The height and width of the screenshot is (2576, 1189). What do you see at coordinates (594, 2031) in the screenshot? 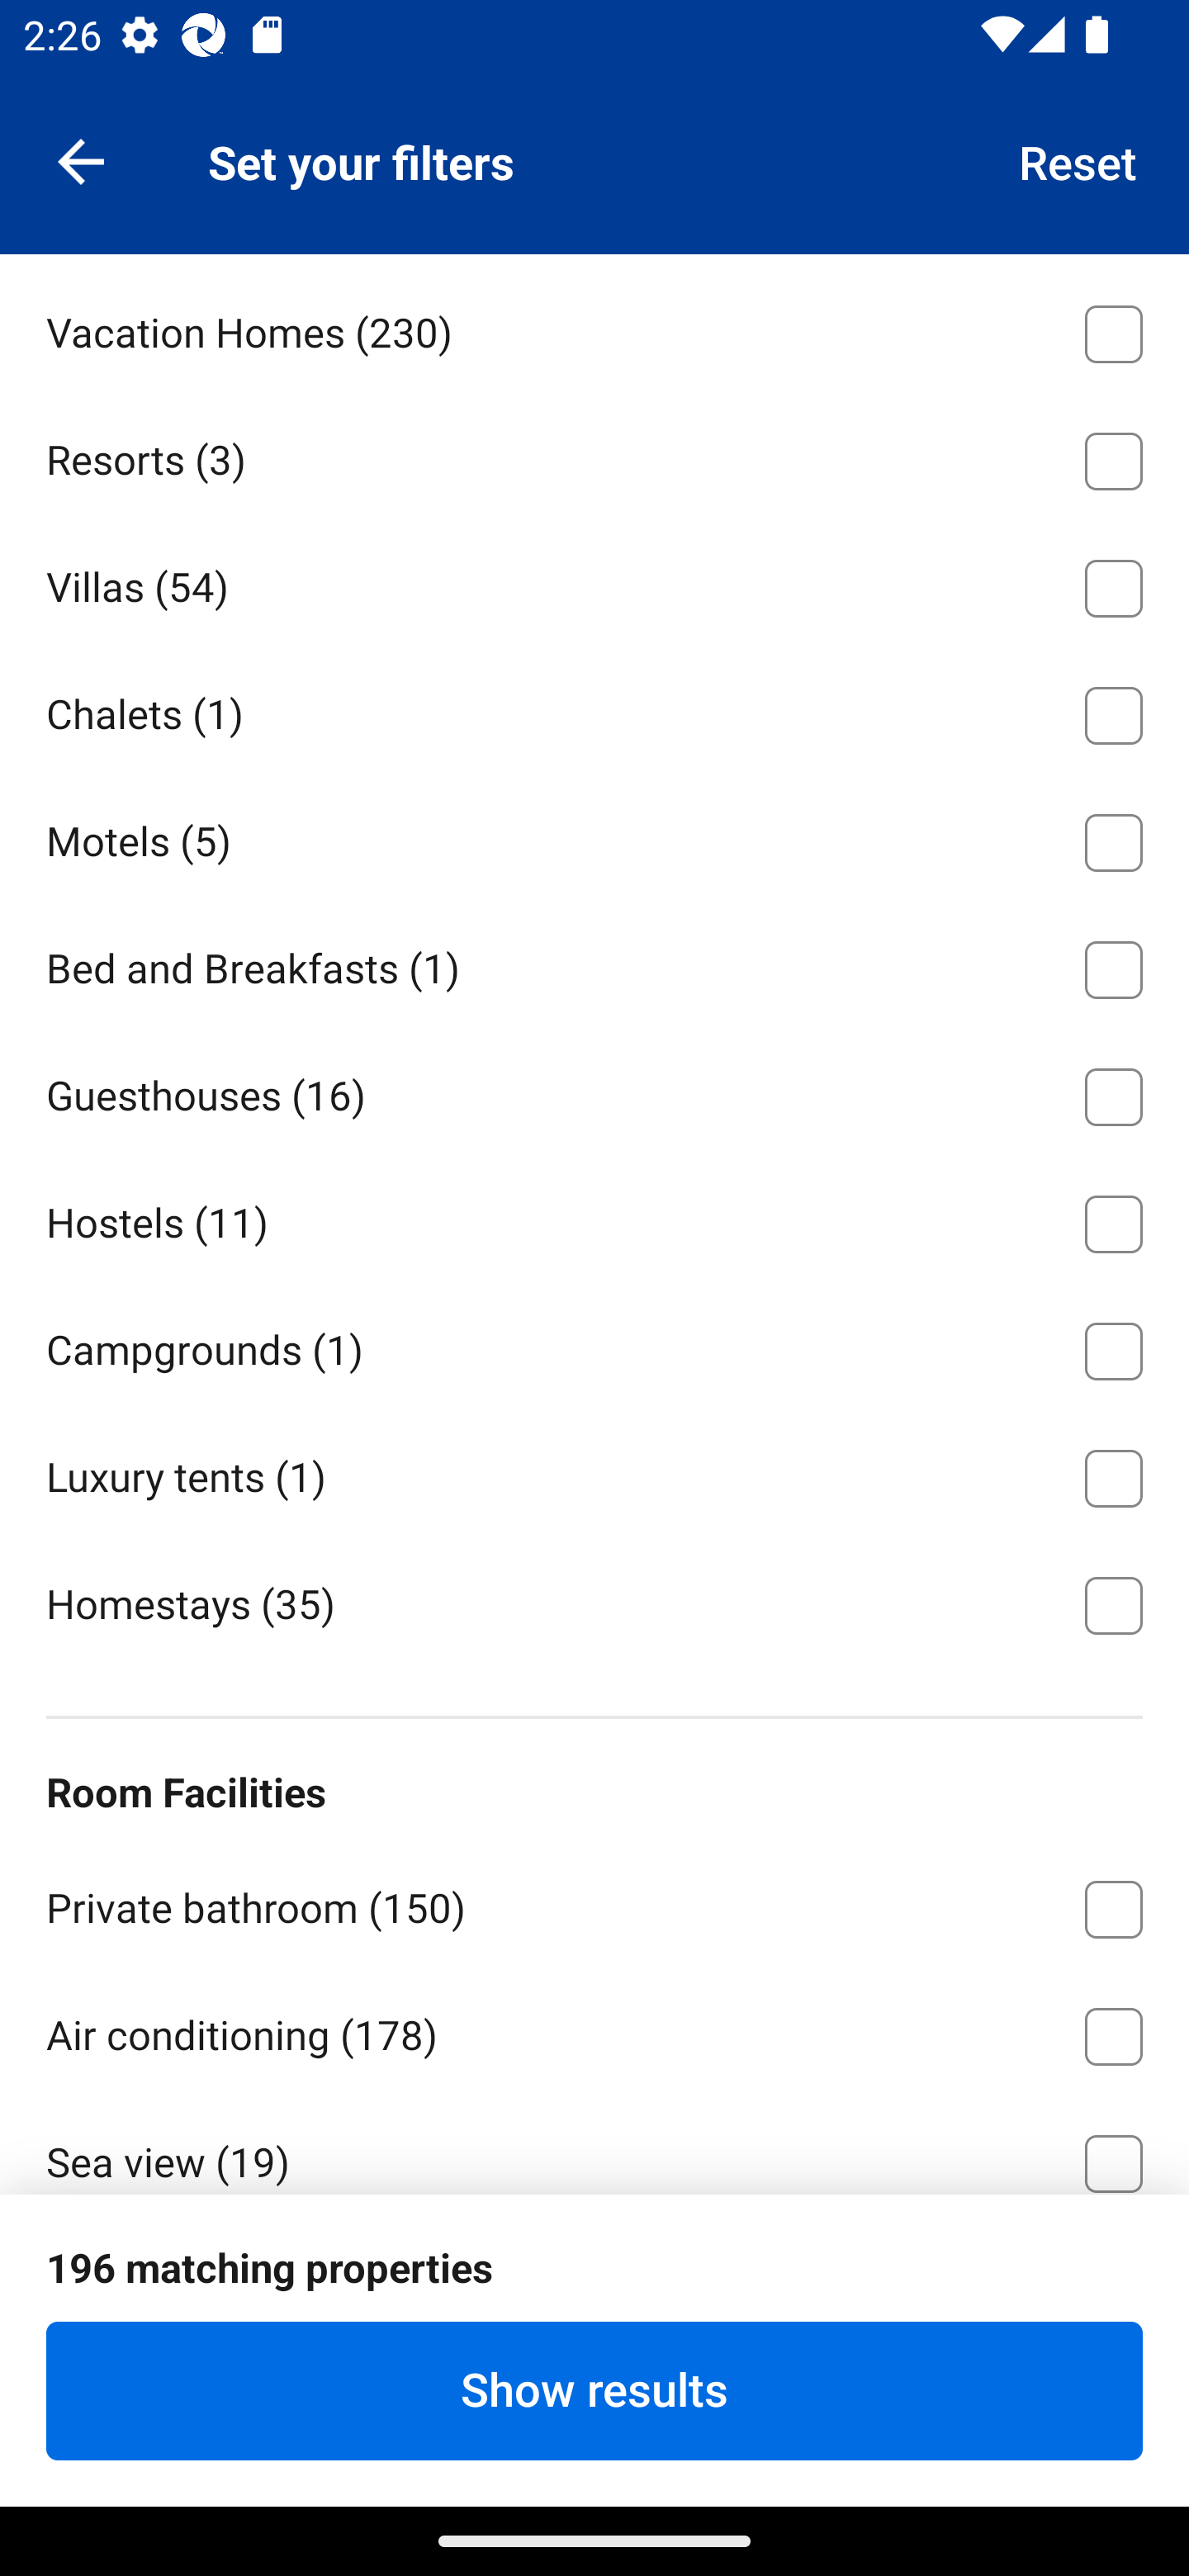
I see `Air conditioning ⁦(178)` at bounding box center [594, 2031].